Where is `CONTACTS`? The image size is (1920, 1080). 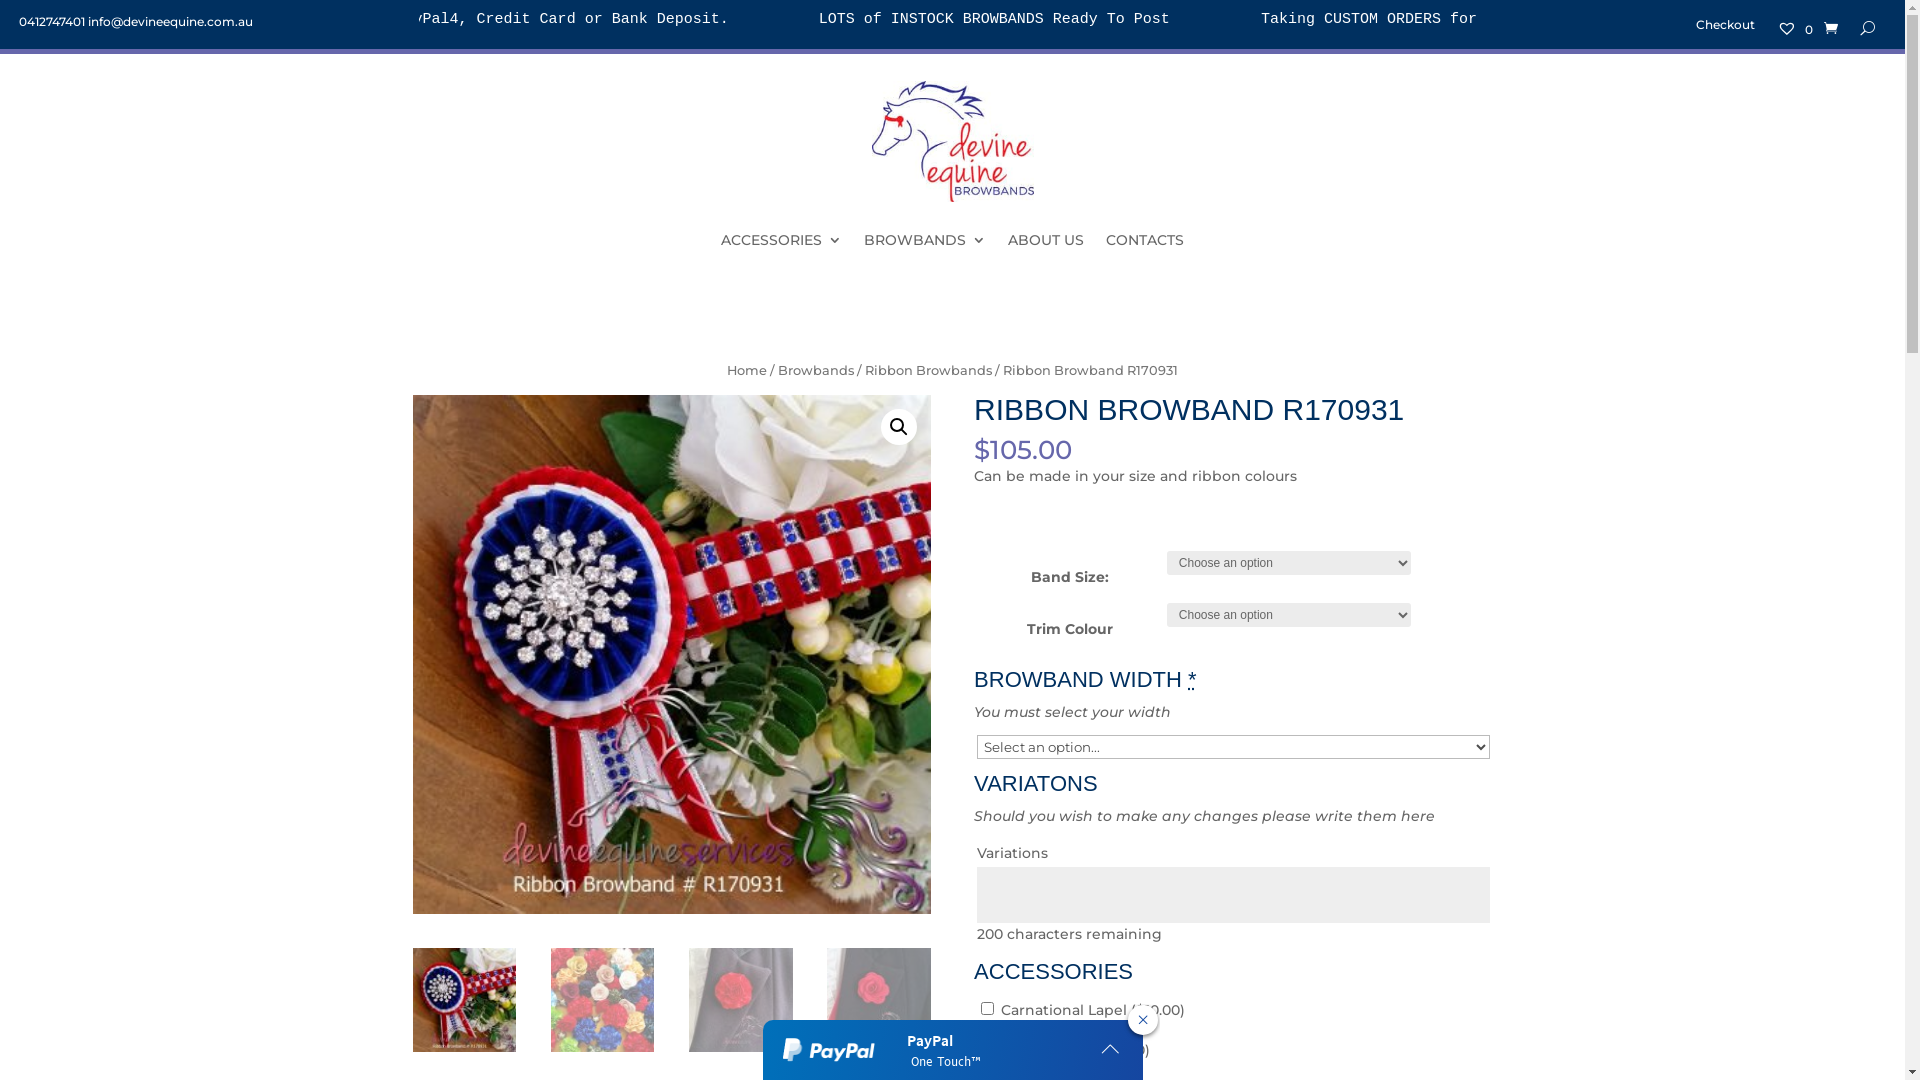
CONTACTS is located at coordinates (1145, 240).